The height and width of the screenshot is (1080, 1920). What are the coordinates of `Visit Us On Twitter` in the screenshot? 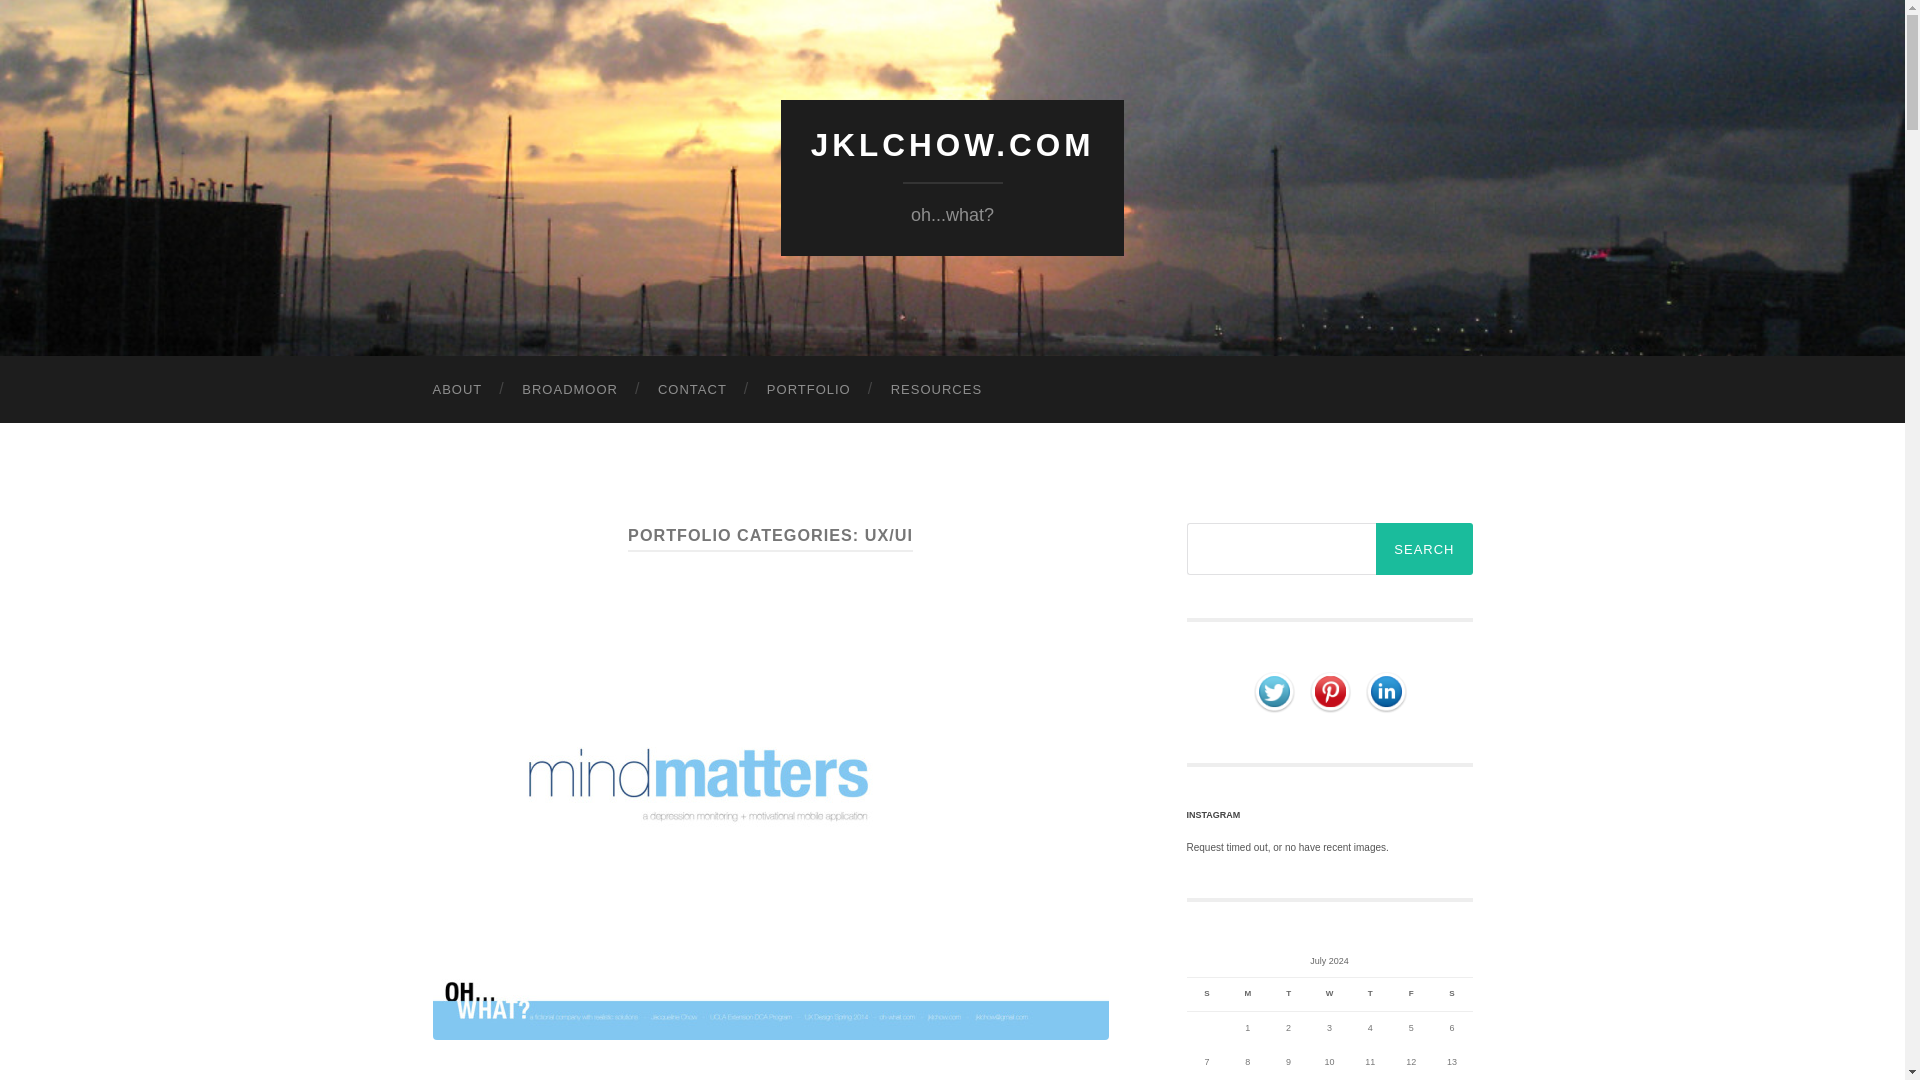 It's located at (1274, 690).